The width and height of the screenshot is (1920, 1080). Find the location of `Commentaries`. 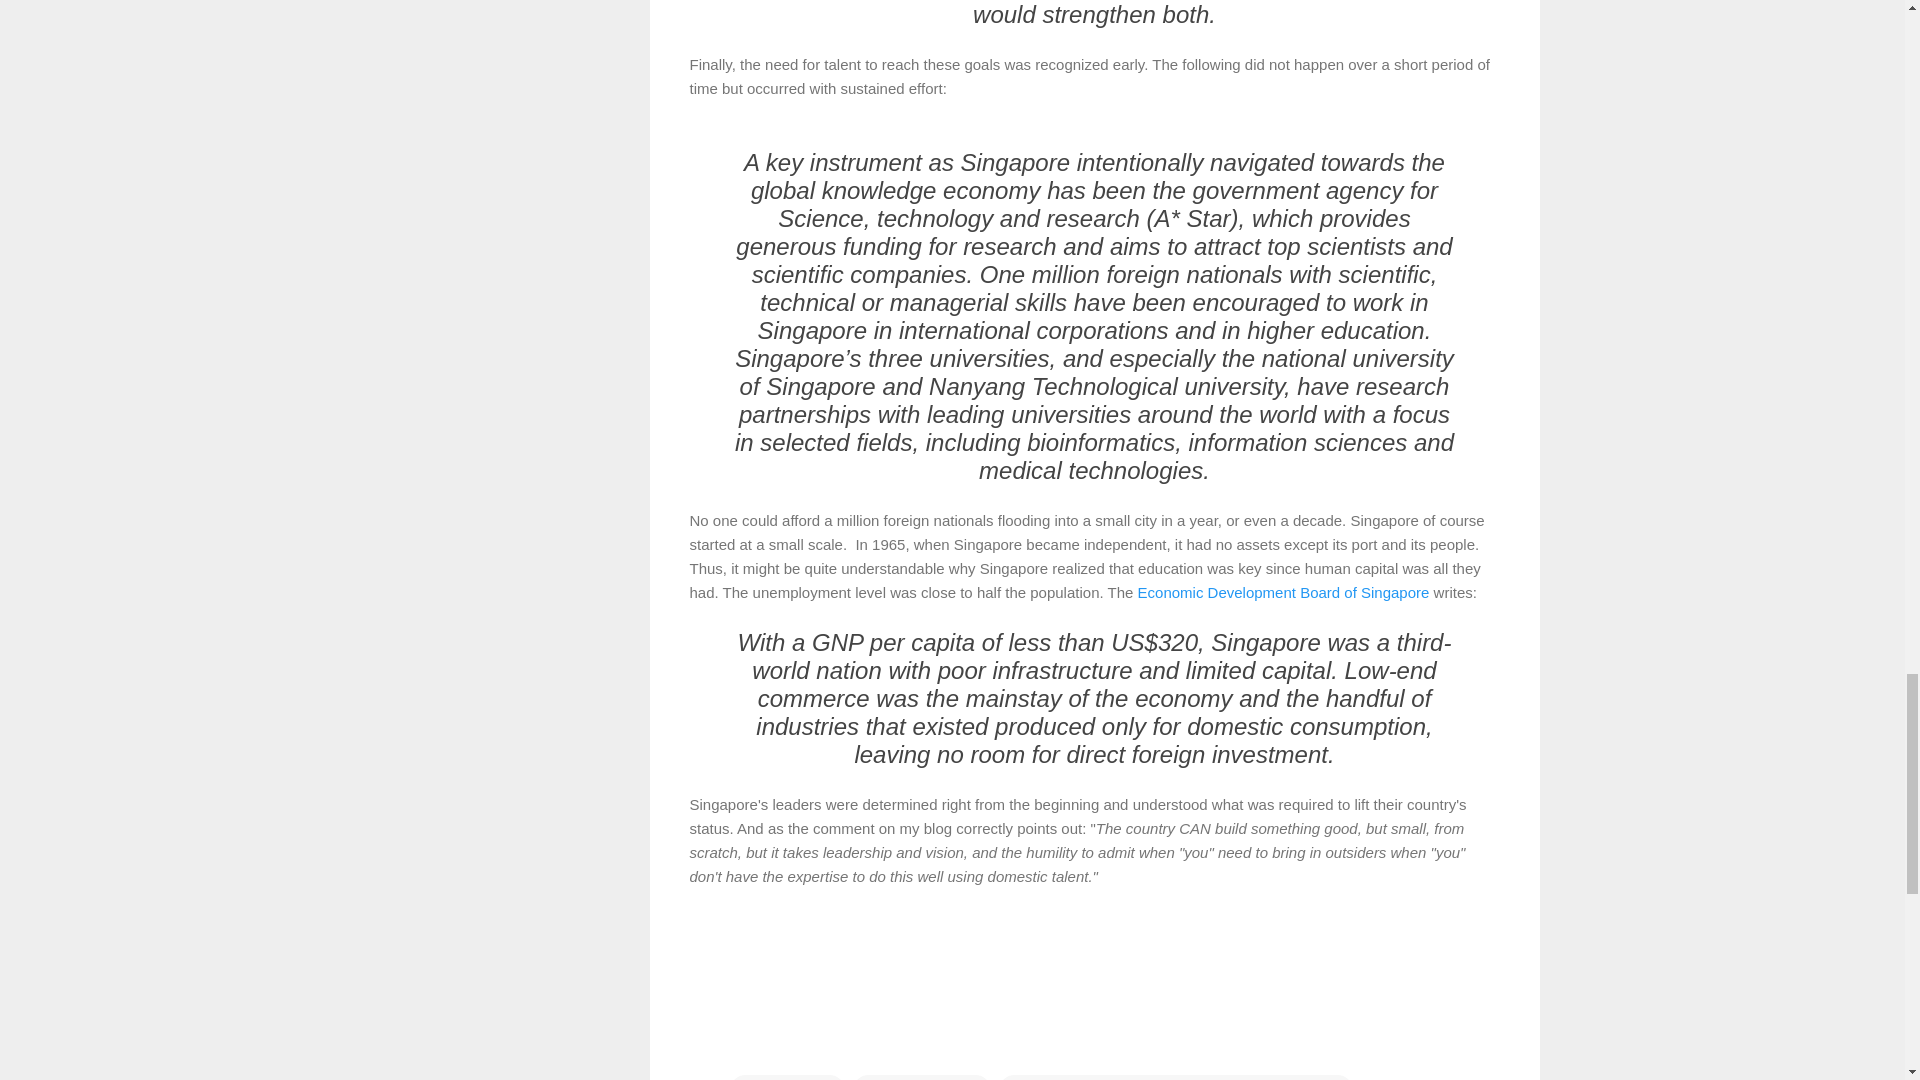

Commentaries is located at coordinates (788, 1076).